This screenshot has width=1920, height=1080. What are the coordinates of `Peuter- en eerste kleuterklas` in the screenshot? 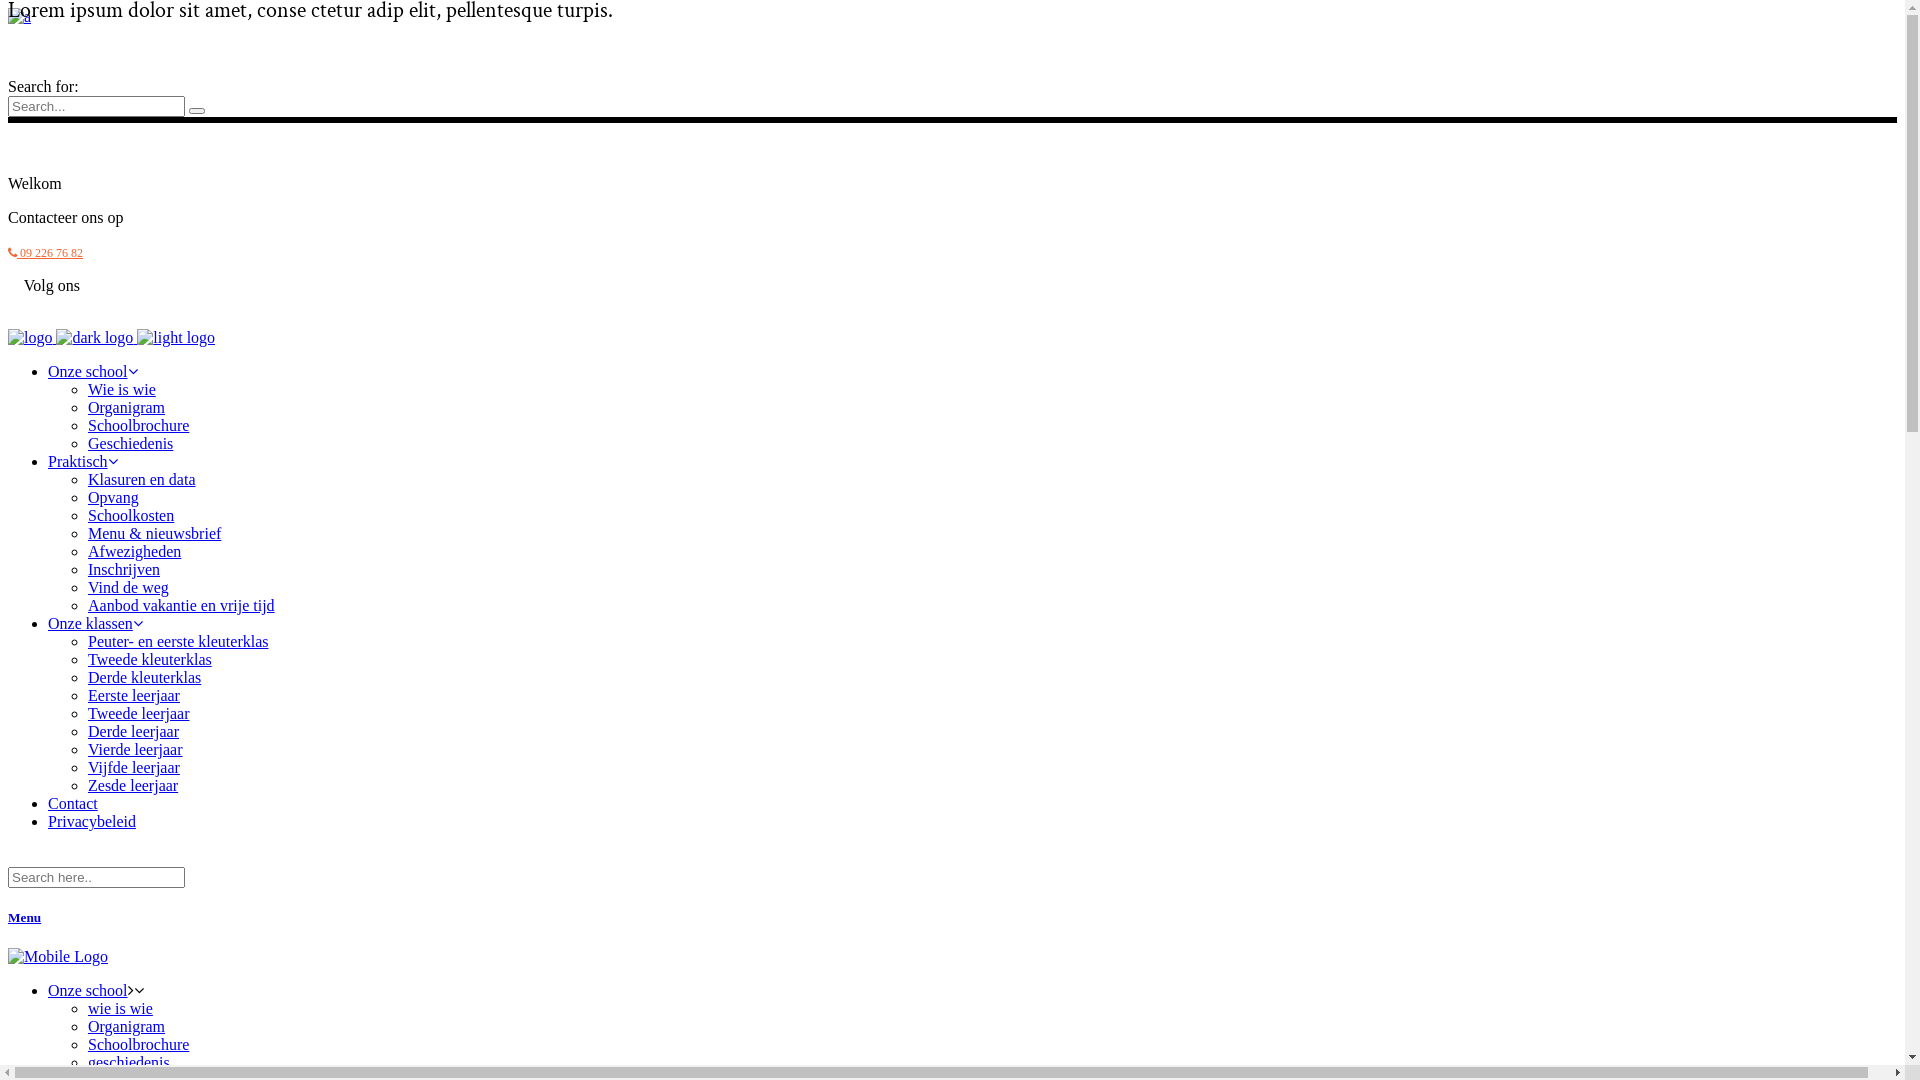 It's located at (178, 642).